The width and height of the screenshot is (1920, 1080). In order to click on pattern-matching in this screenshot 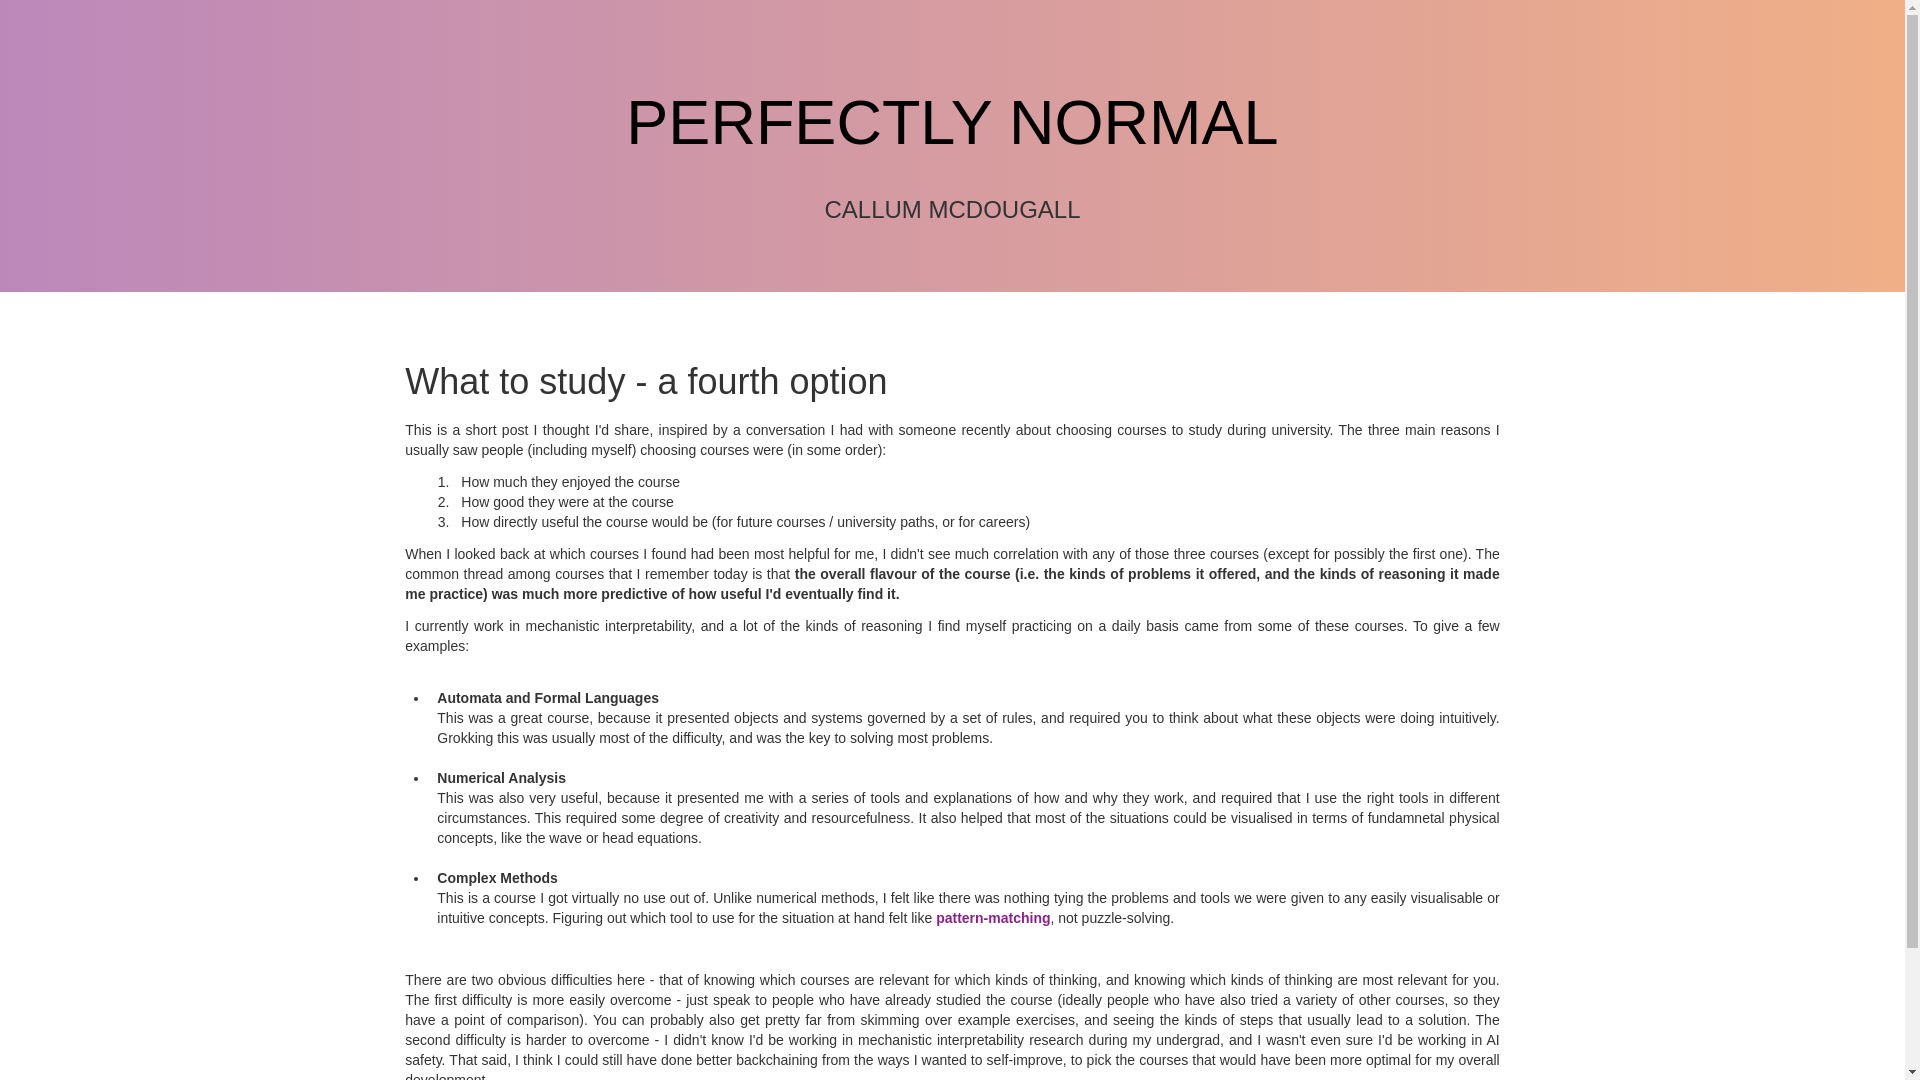, I will do `click(993, 918)`.